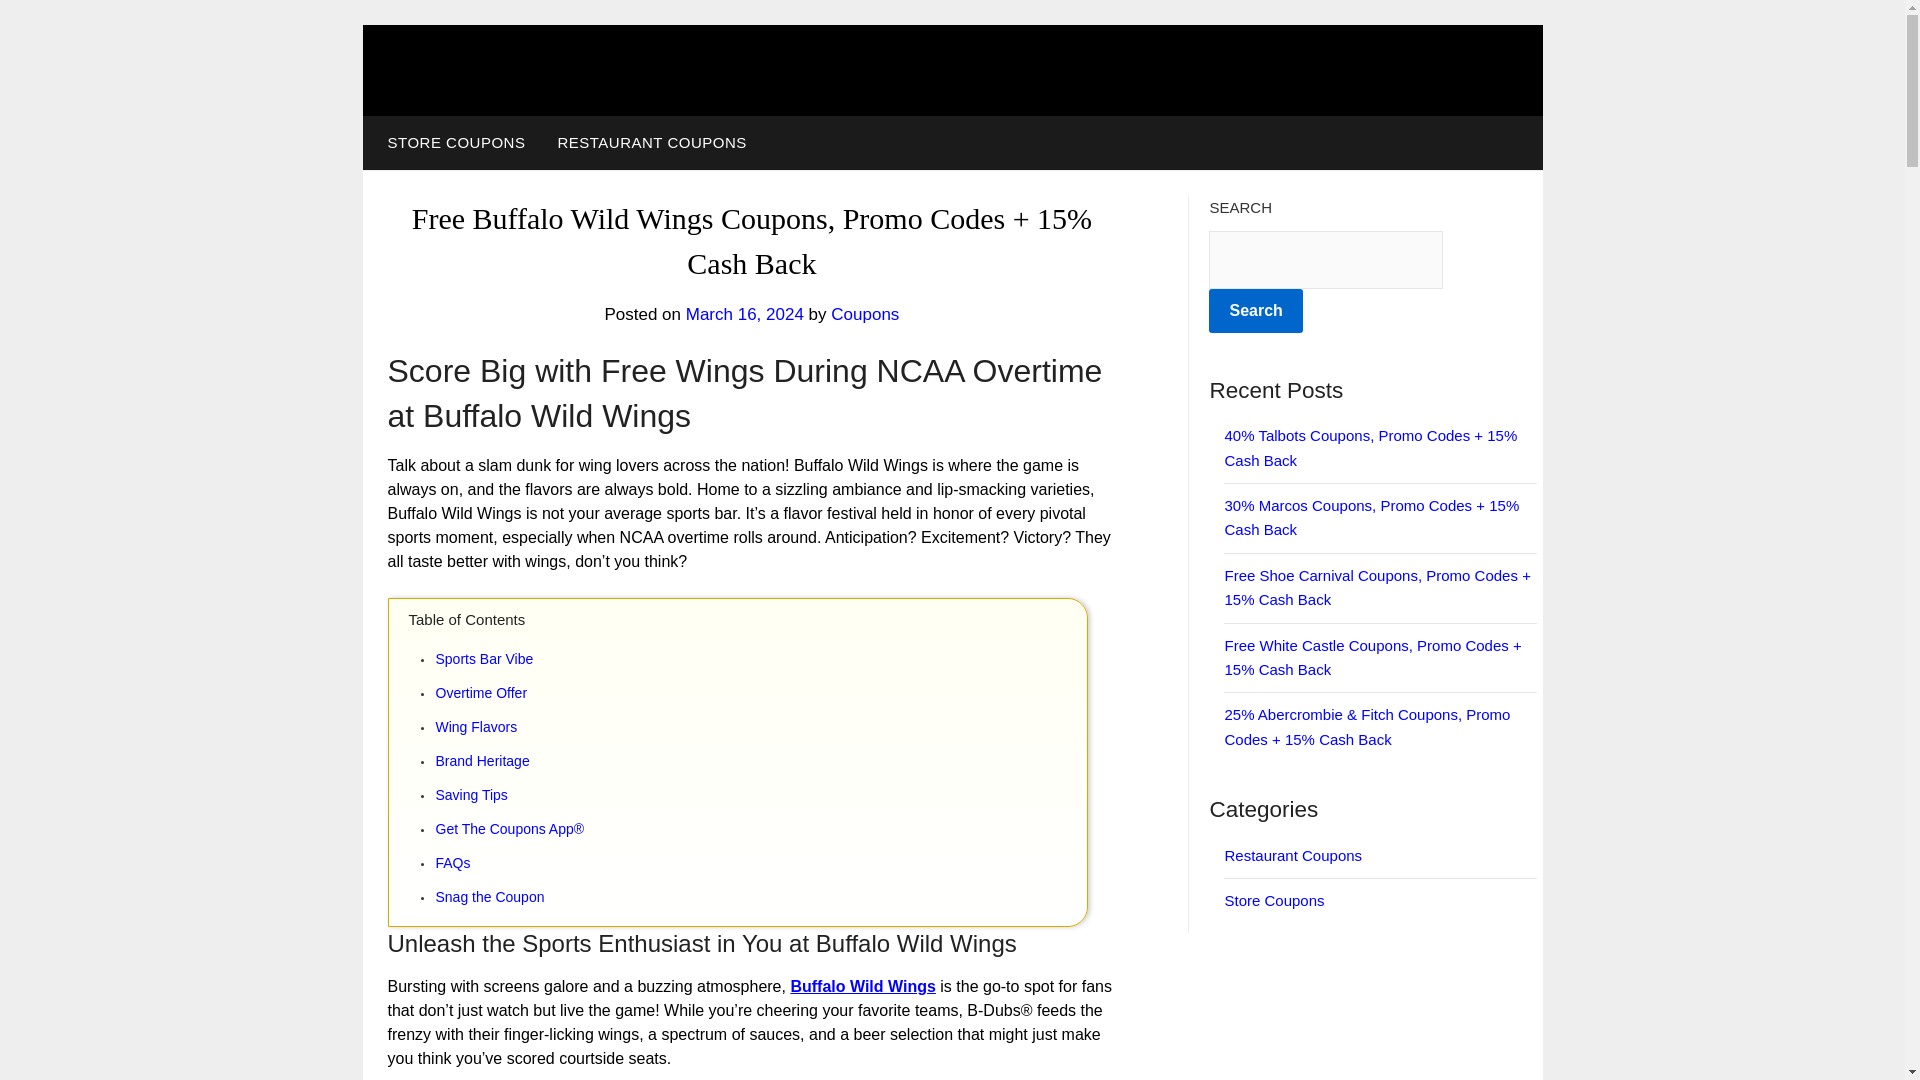 This screenshot has height=1080, width=1920. I want to click on RESTAURANT COUPONS, so click(652, 142).